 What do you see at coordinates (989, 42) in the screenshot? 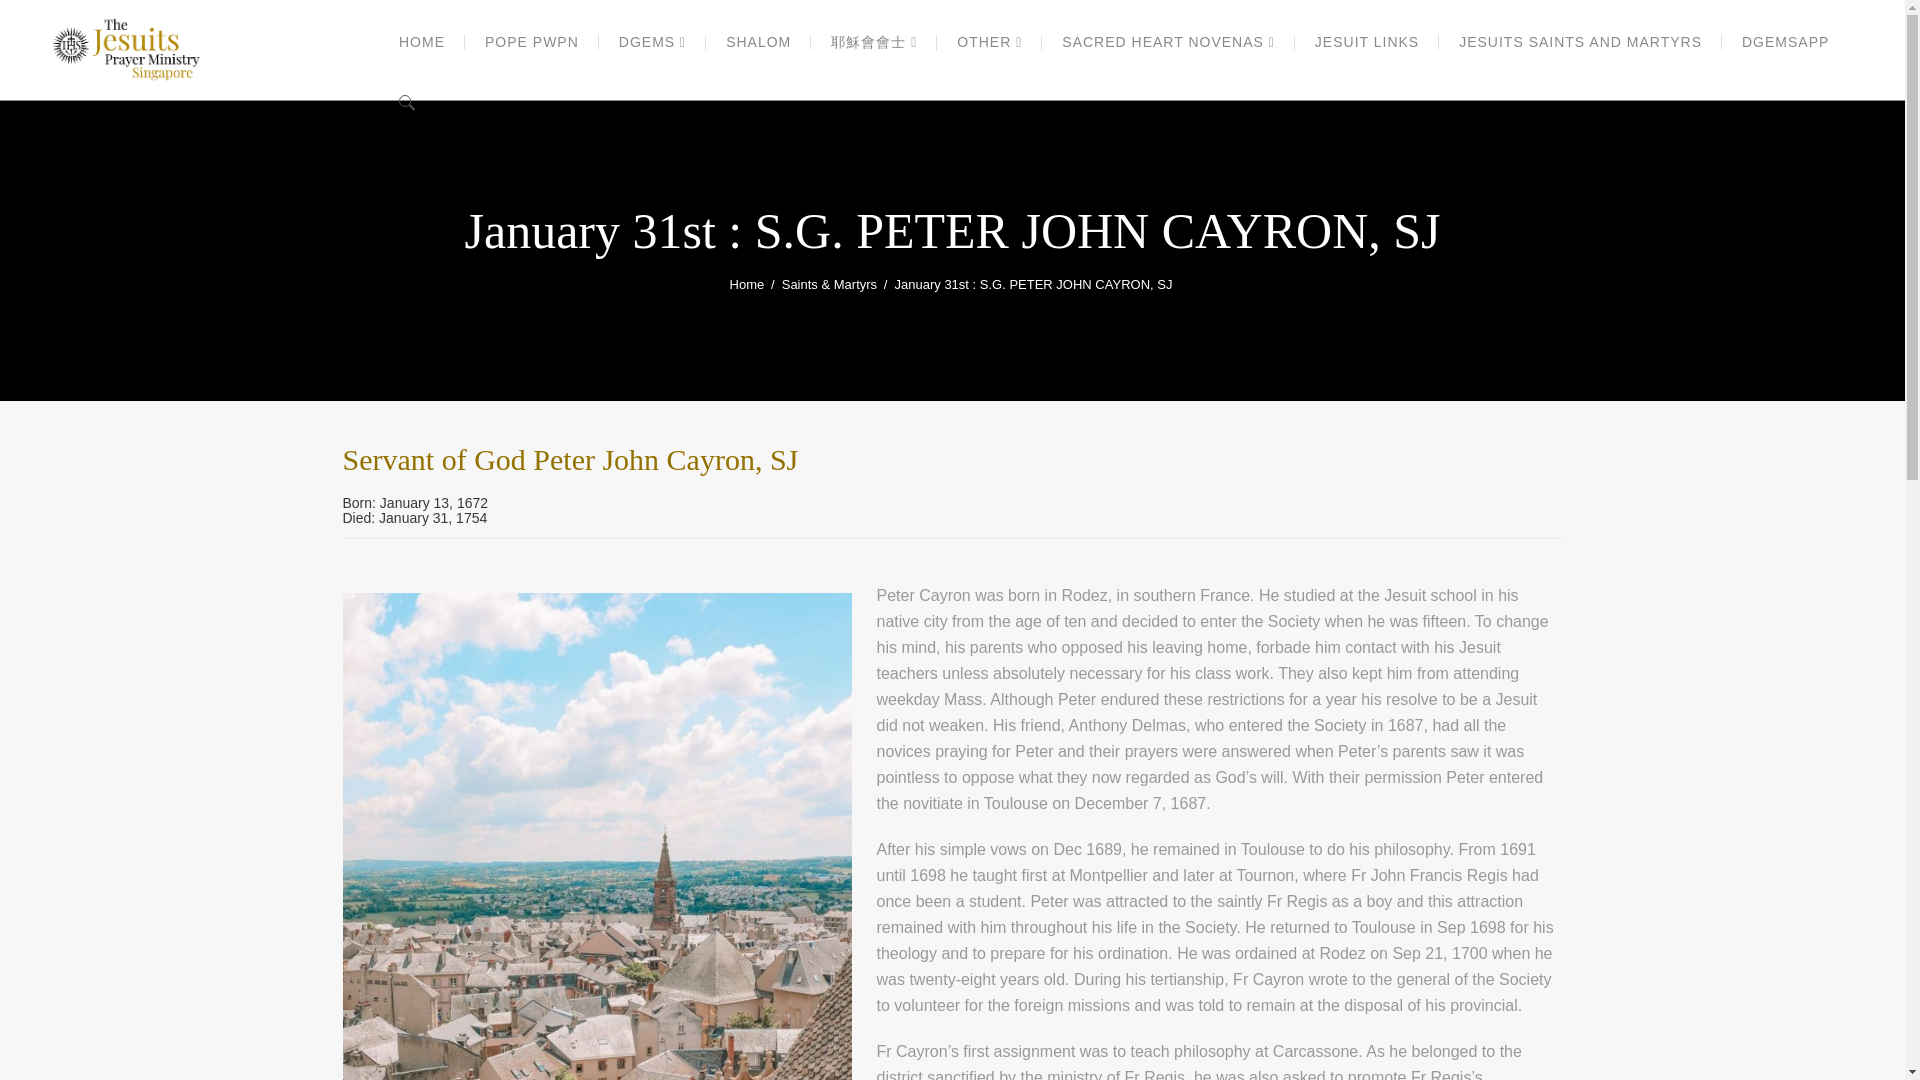
I see `OTHER` at bounding box center [989, 42].